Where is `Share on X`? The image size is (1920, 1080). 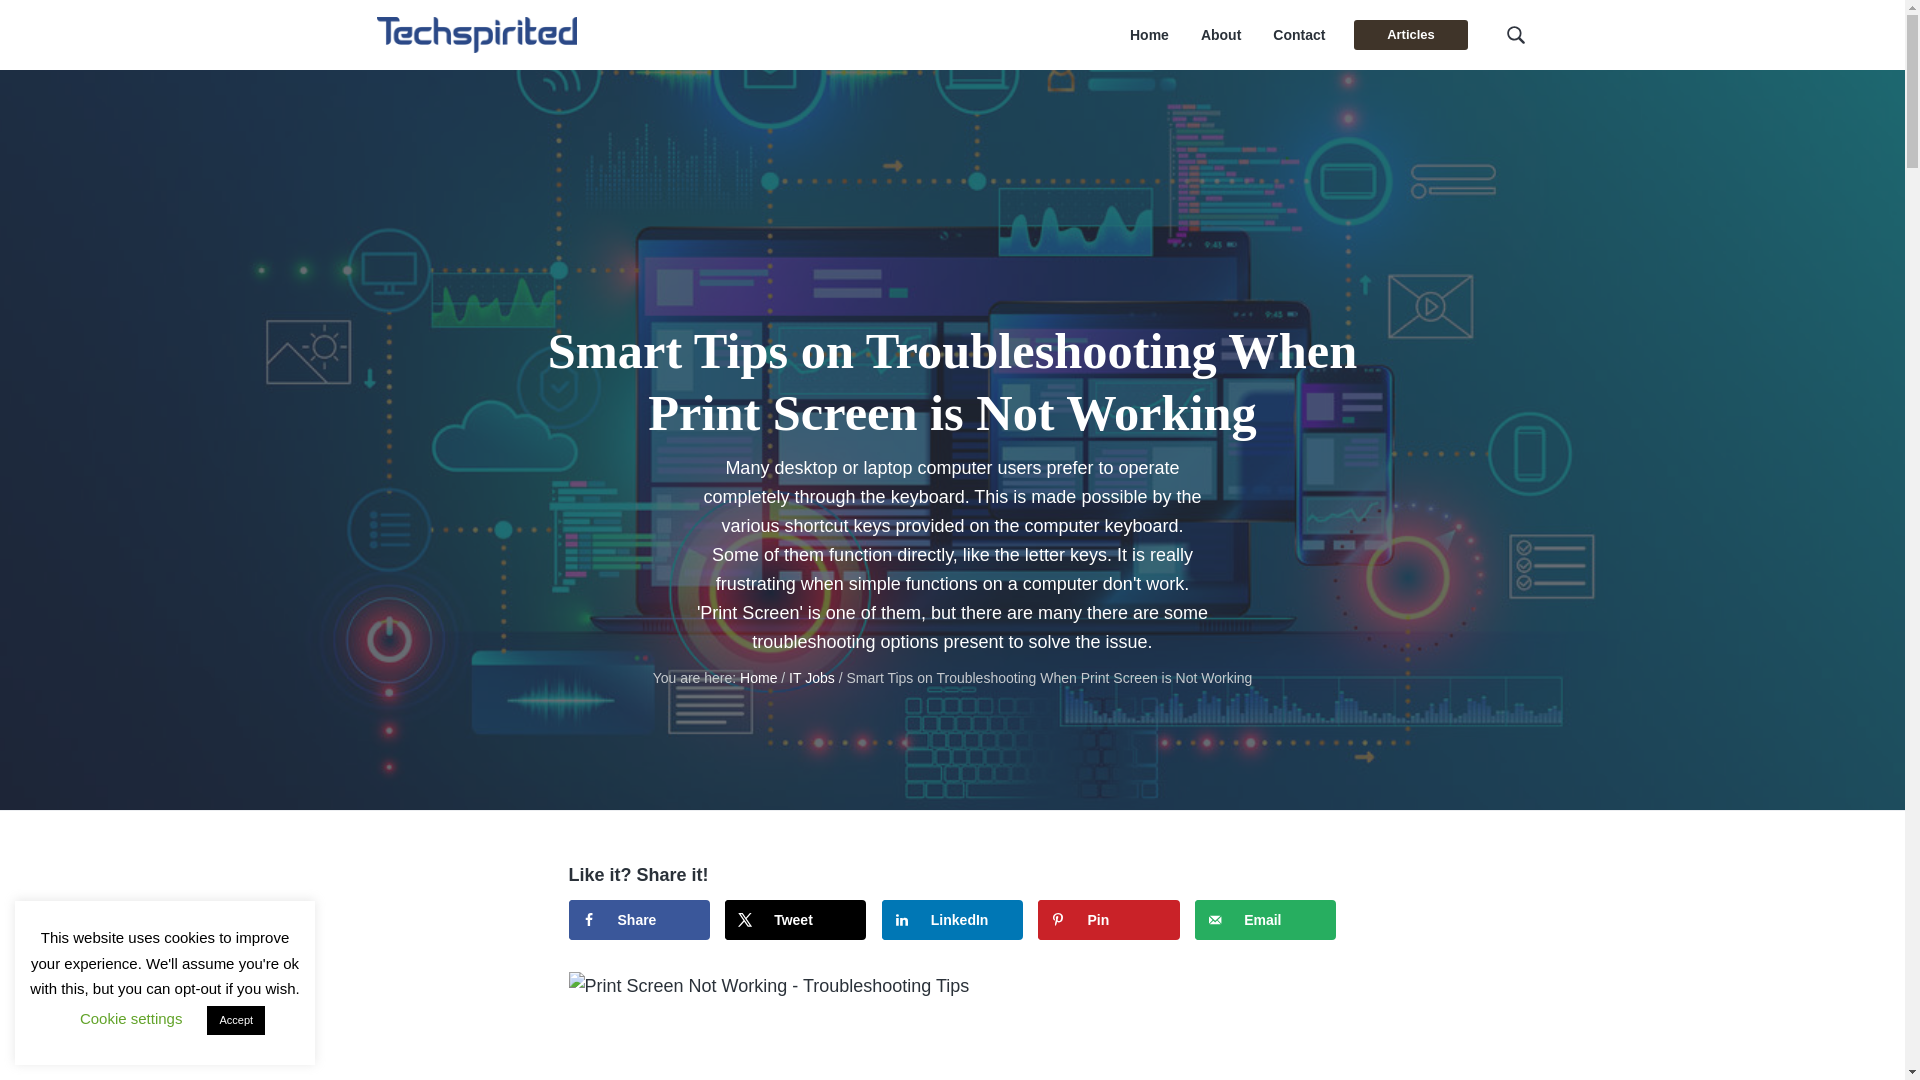
Share on X is located at coordinates (795, 919).